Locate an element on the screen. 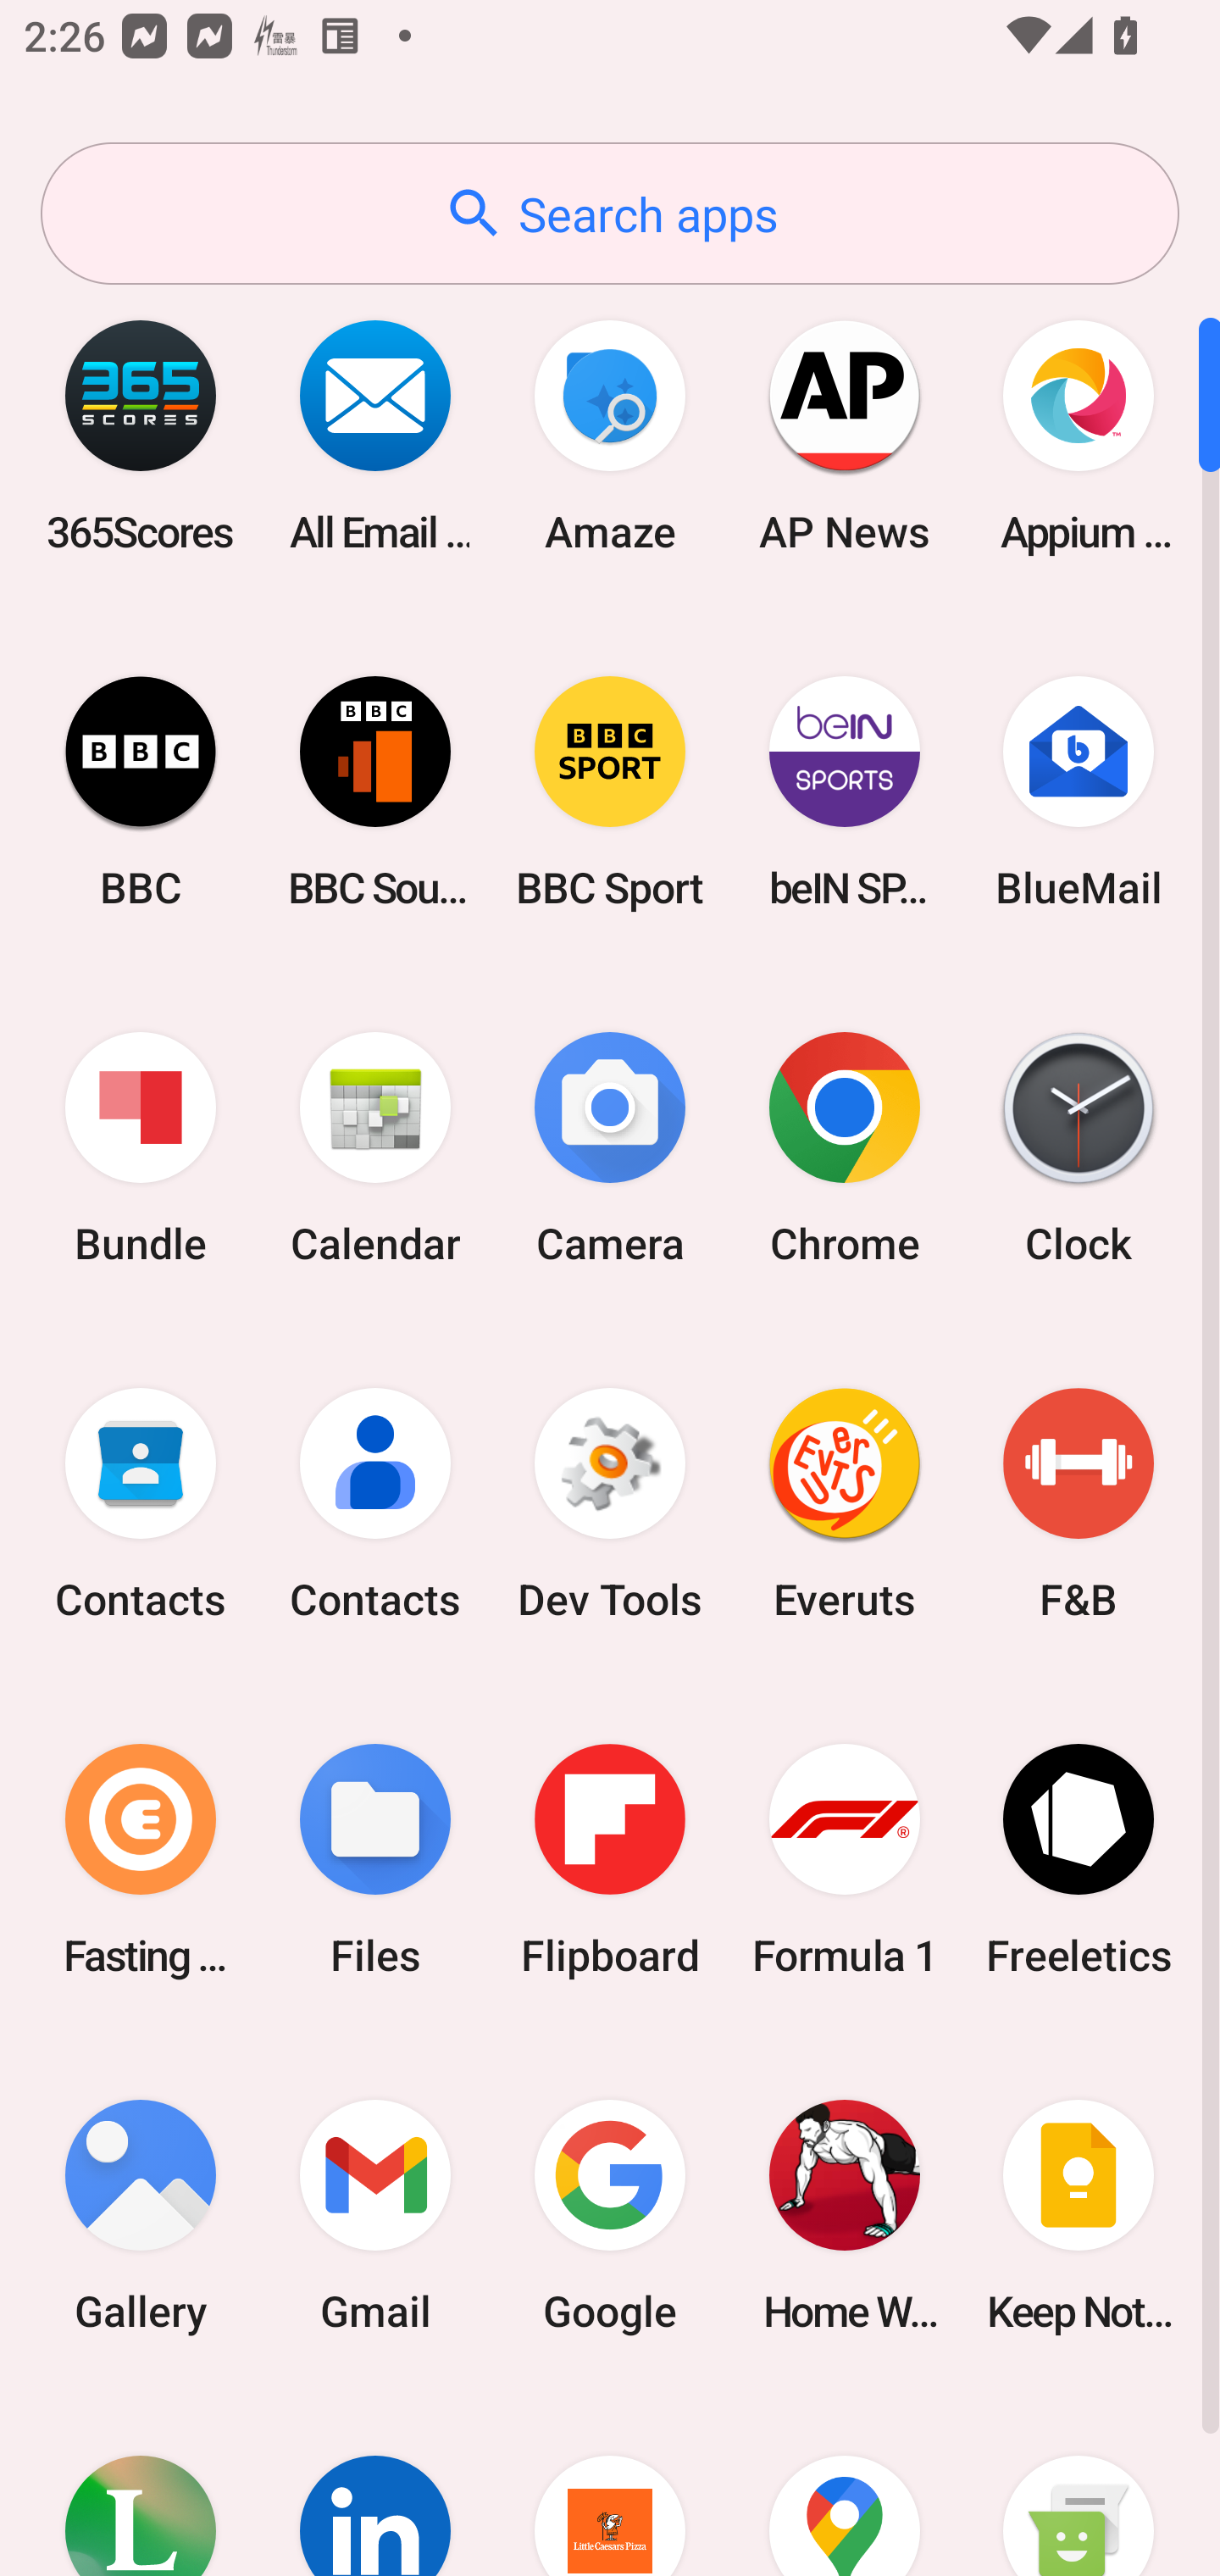 The height and width of the screenshot is (2576, 1220). beIN SPORTS is located at coordinates (844, 791).